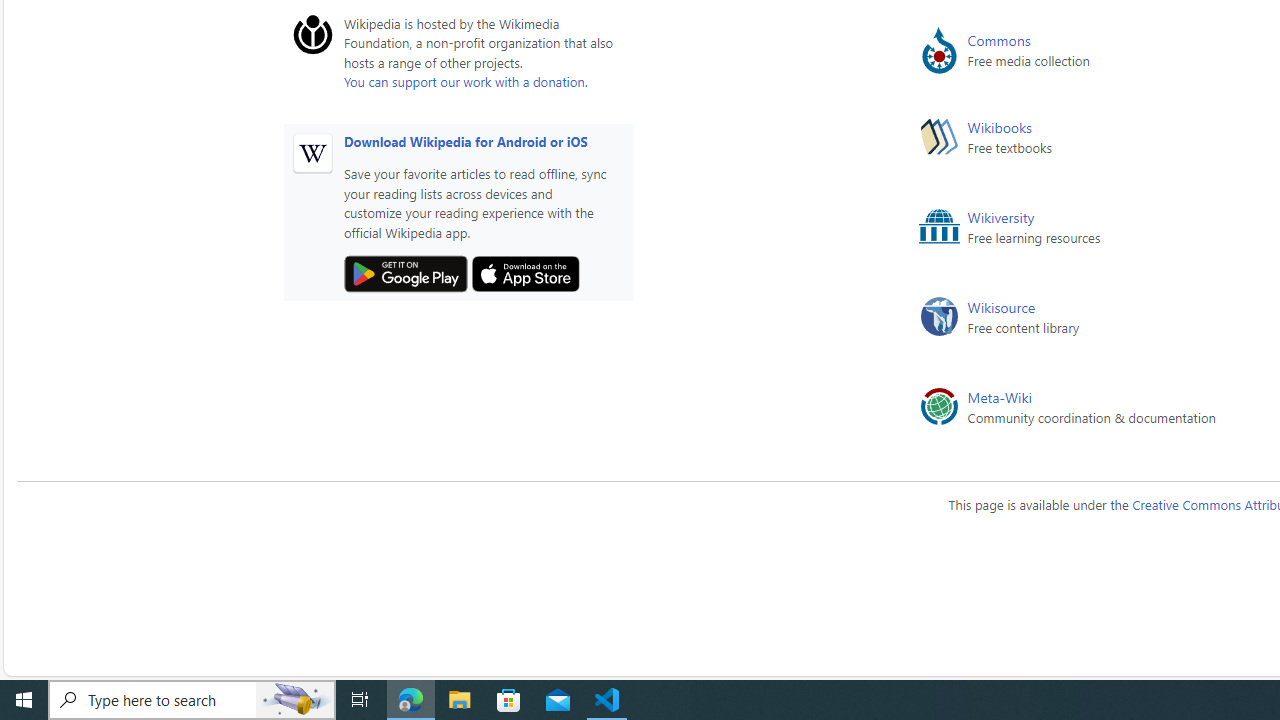 This screenshot has width=1280, height=720. I want to click on Download Wikipedia for Android or iOS, so click(465, 140).